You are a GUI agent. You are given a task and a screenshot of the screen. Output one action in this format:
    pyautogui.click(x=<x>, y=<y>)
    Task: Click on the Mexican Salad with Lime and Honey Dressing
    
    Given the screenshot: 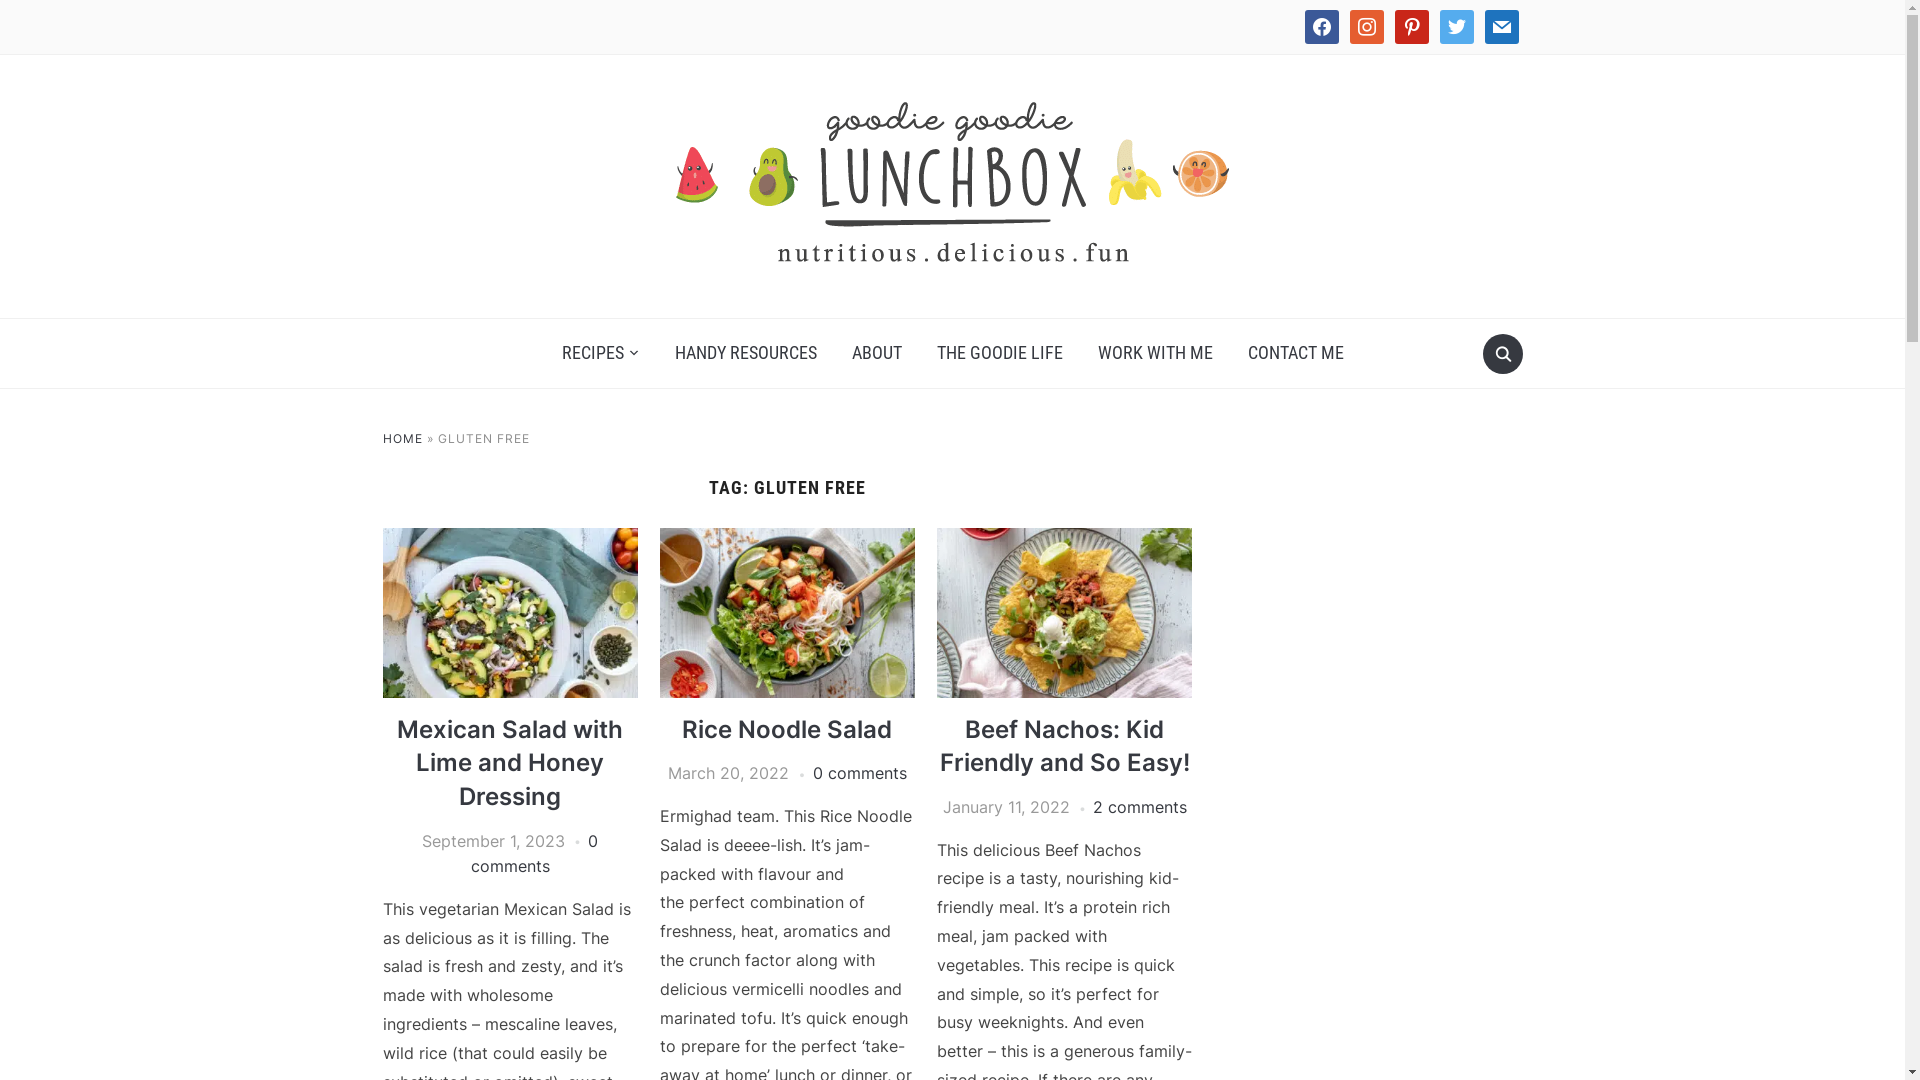 What is the action you would take?
    pyautogui.click(x=510, y=763)
    